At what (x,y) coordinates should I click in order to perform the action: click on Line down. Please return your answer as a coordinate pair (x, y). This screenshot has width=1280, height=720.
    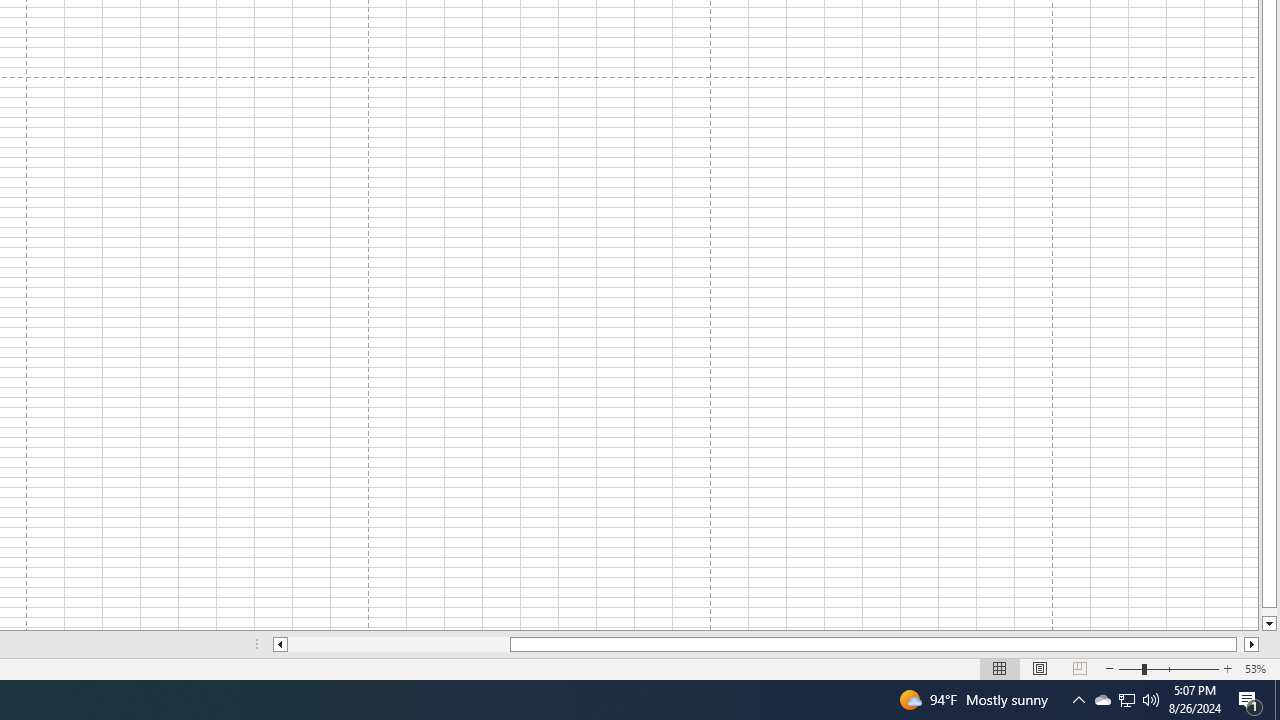
    Looking at the image, I should click on (1268, 624).